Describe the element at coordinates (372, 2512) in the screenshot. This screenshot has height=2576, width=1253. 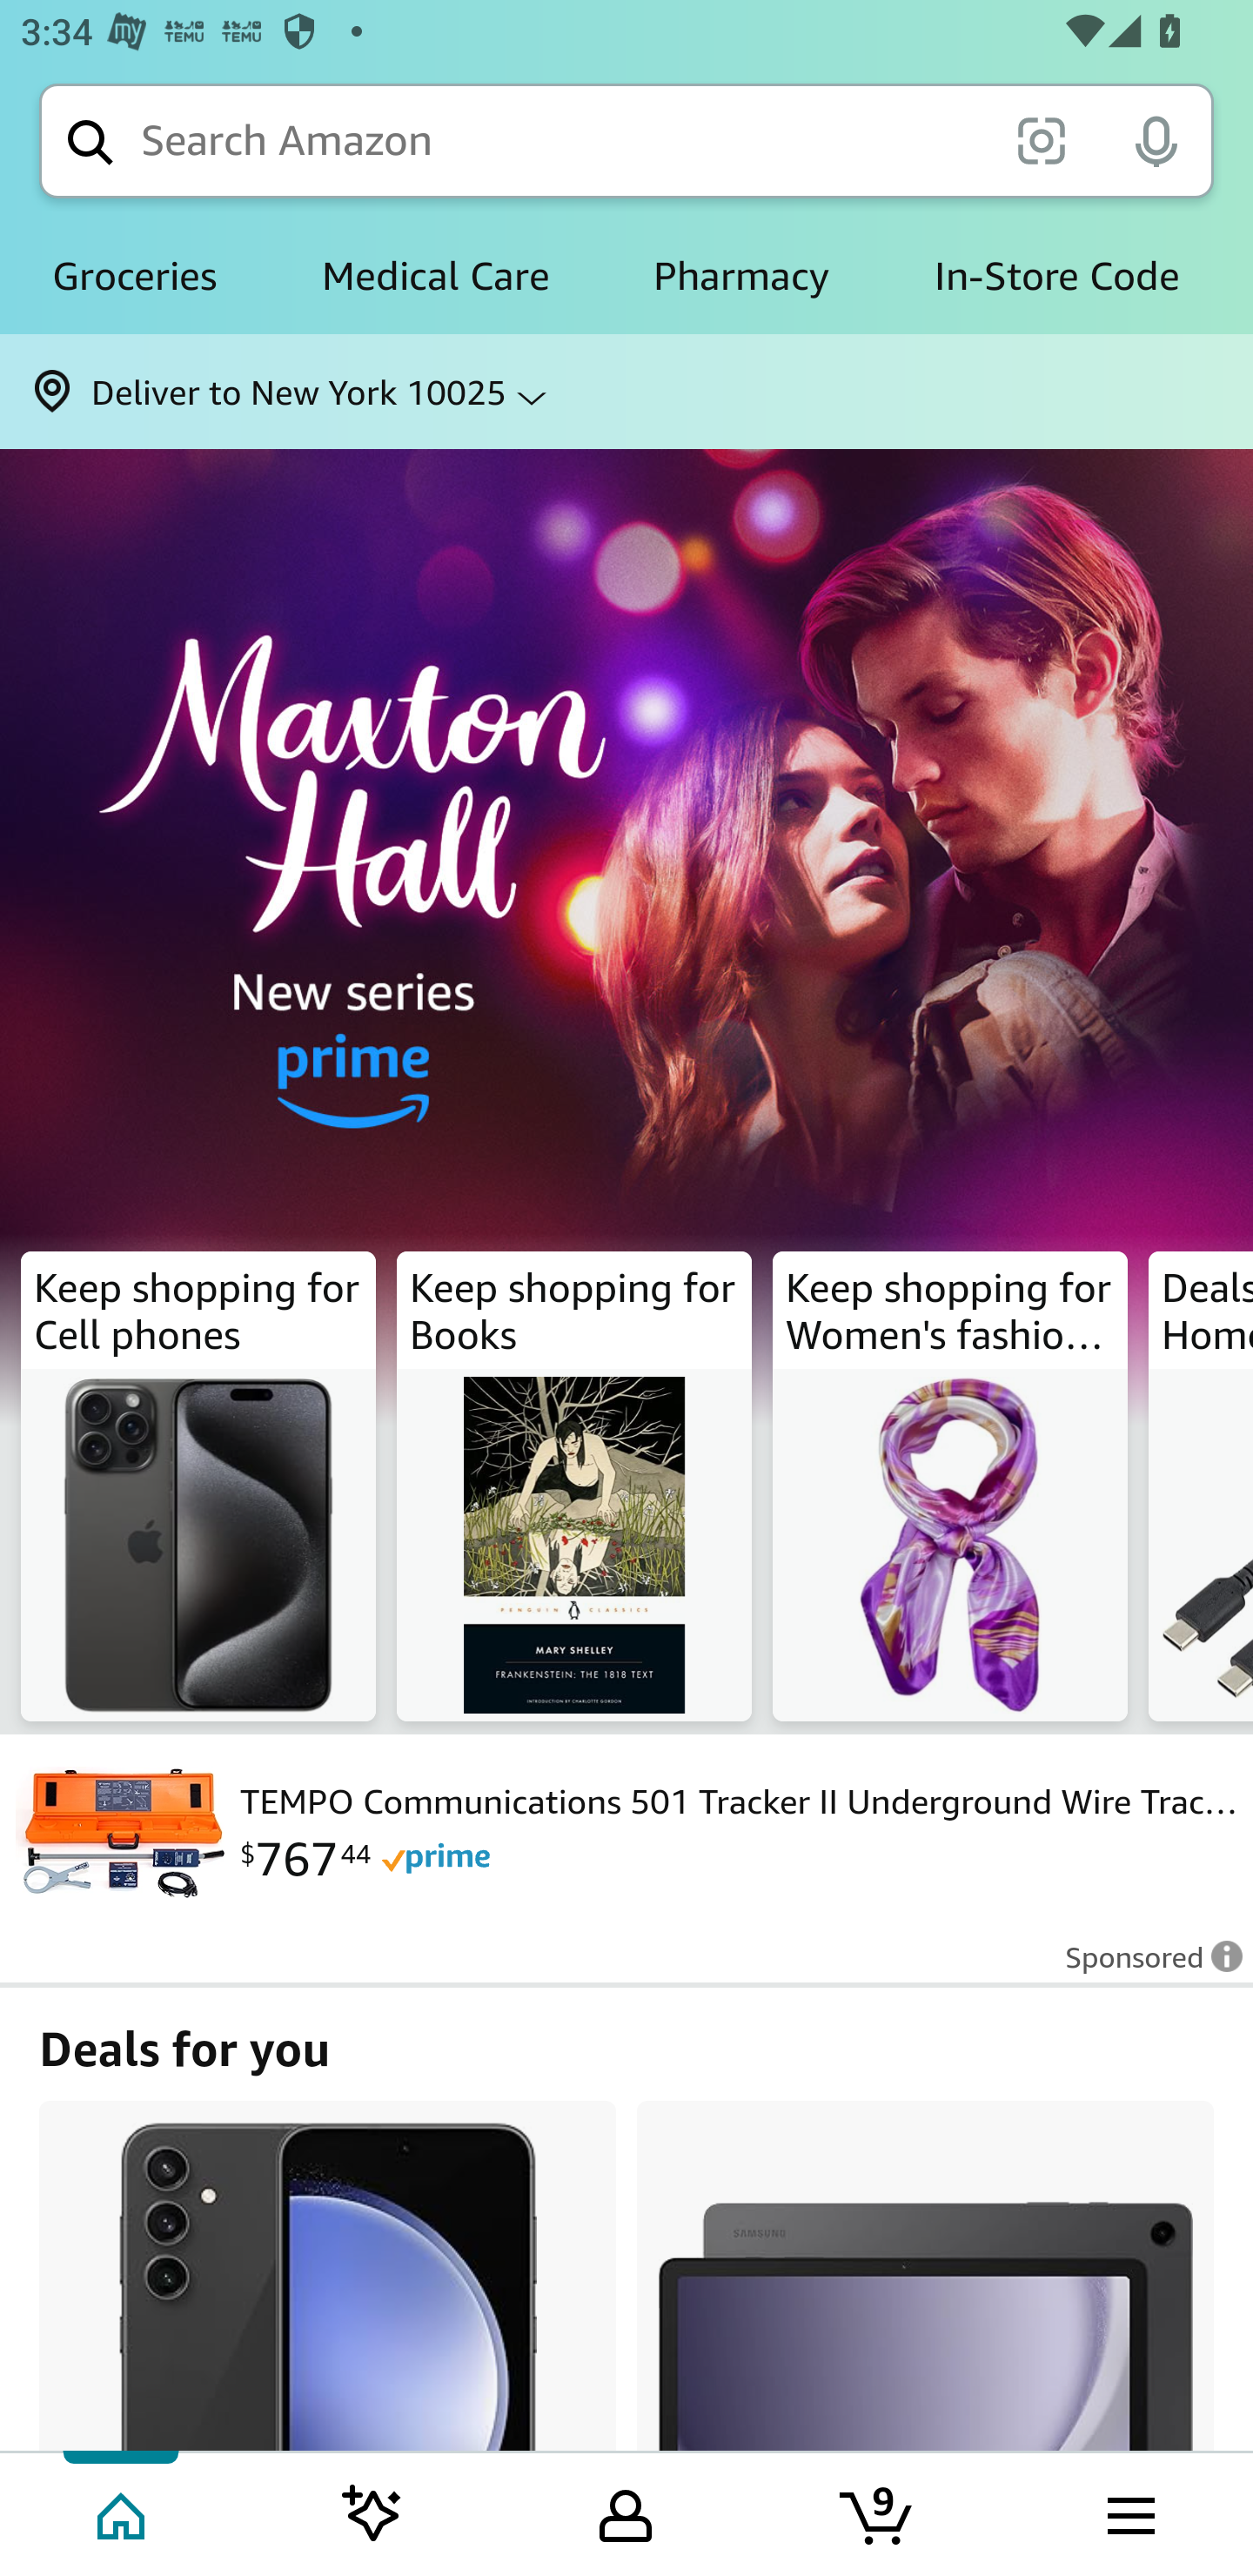
I see `Inspire feed Tab 2 of 5` at that location.